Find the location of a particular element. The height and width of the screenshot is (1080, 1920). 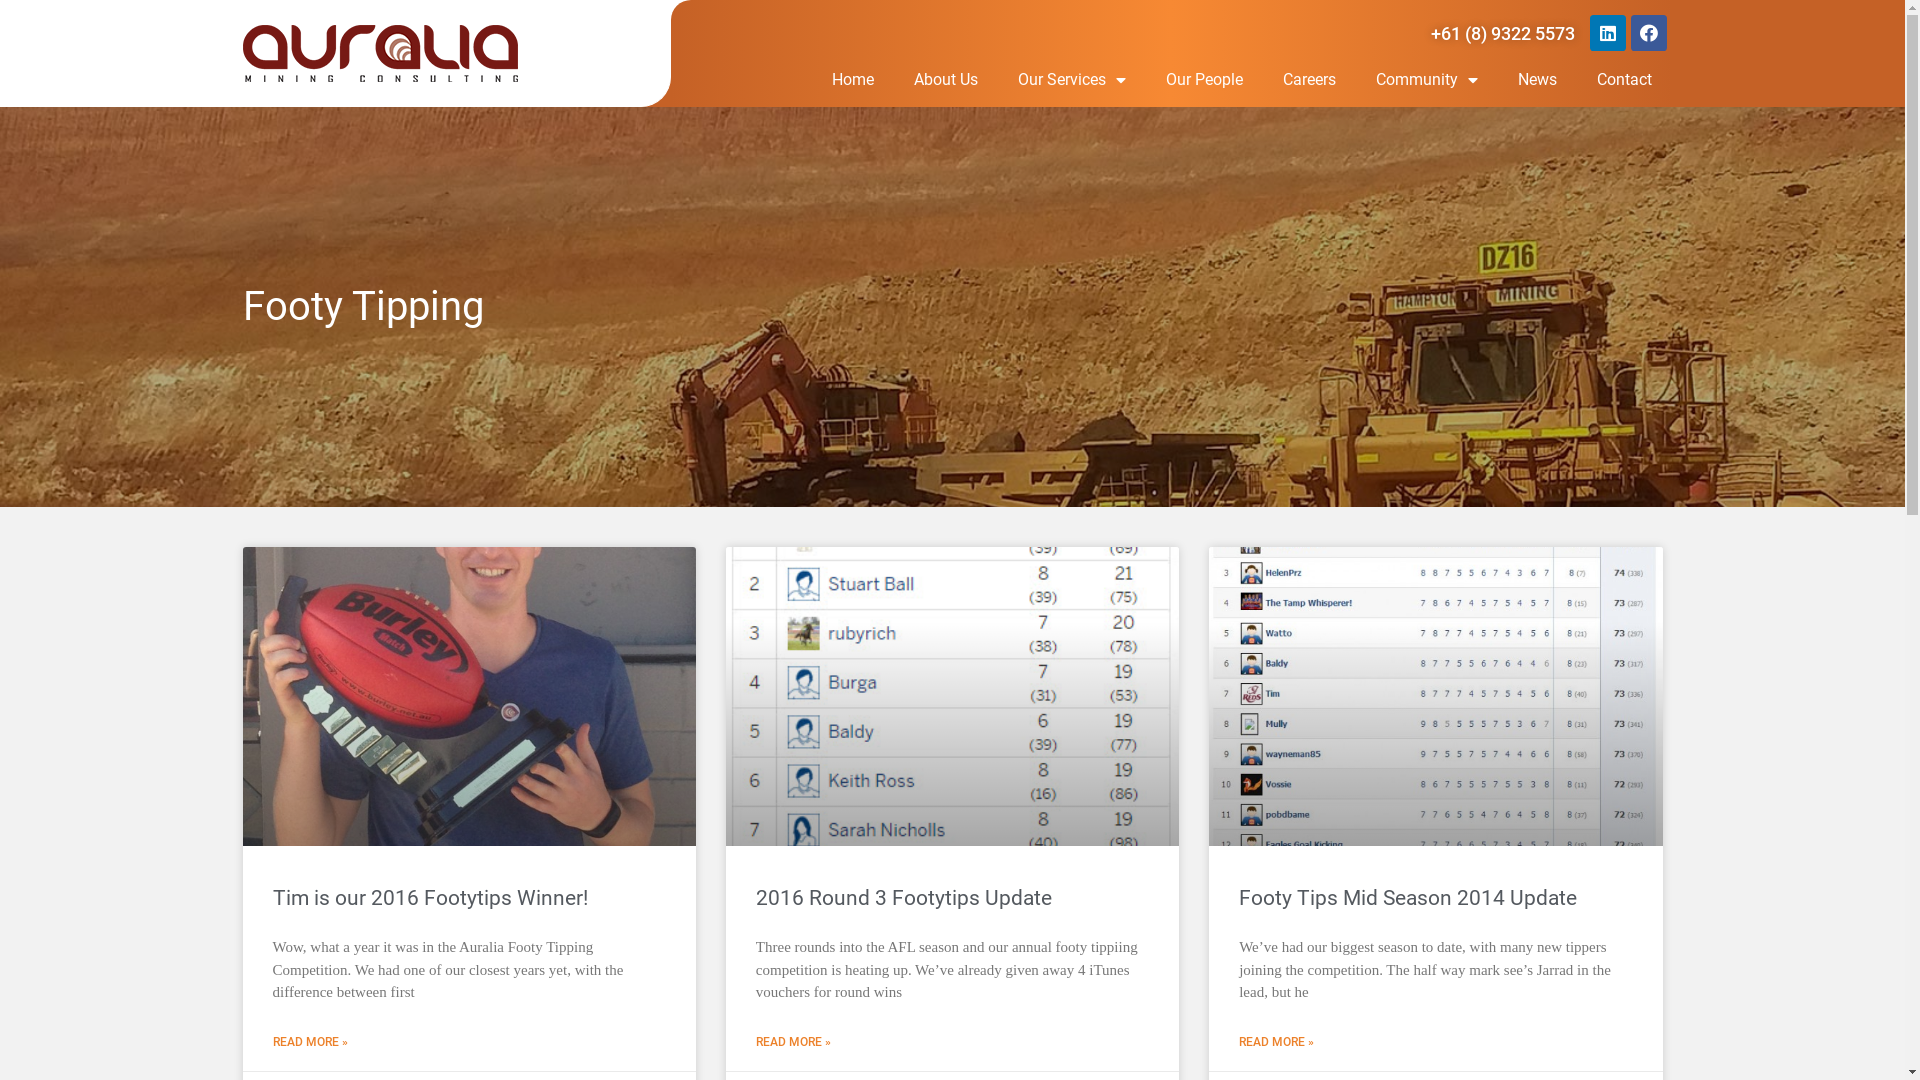

Community is located at coordinates (1427, 80).